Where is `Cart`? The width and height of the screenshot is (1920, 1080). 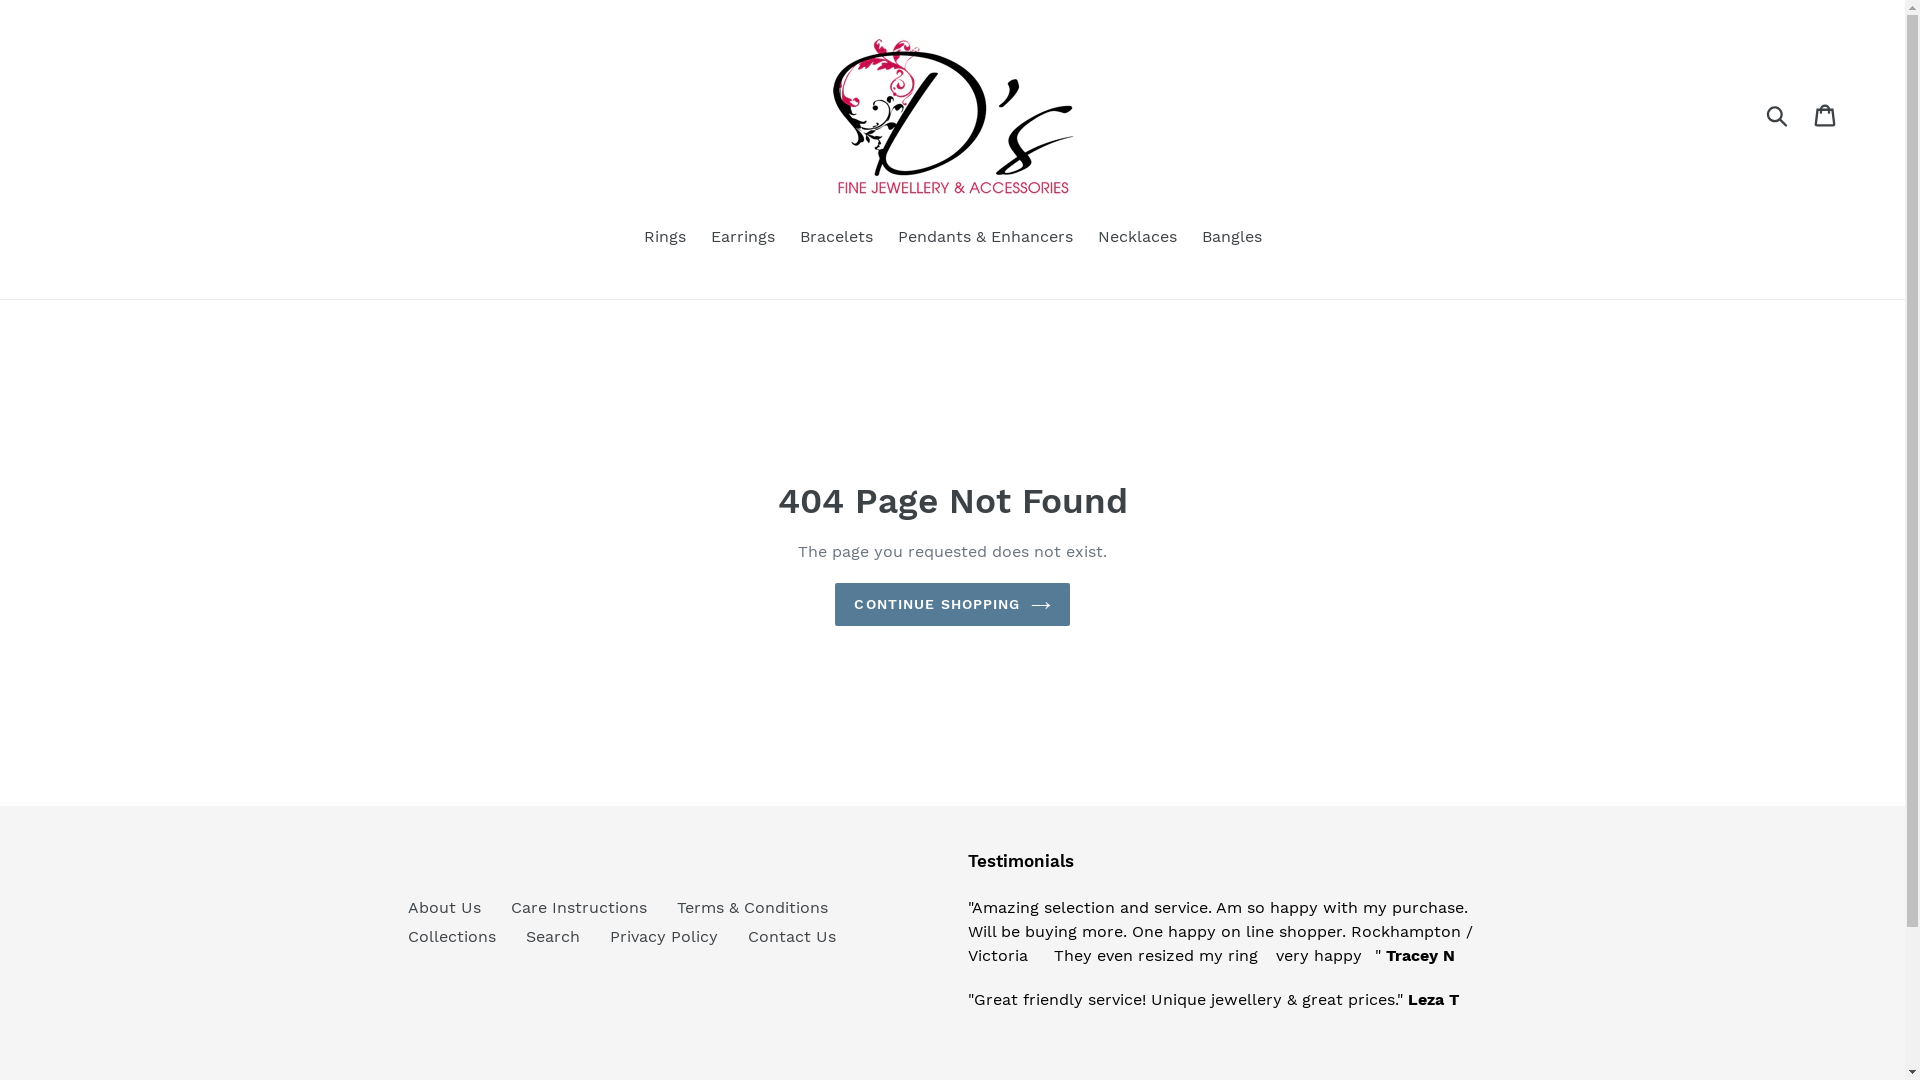 Cart is located at coordinates (1826, 116).